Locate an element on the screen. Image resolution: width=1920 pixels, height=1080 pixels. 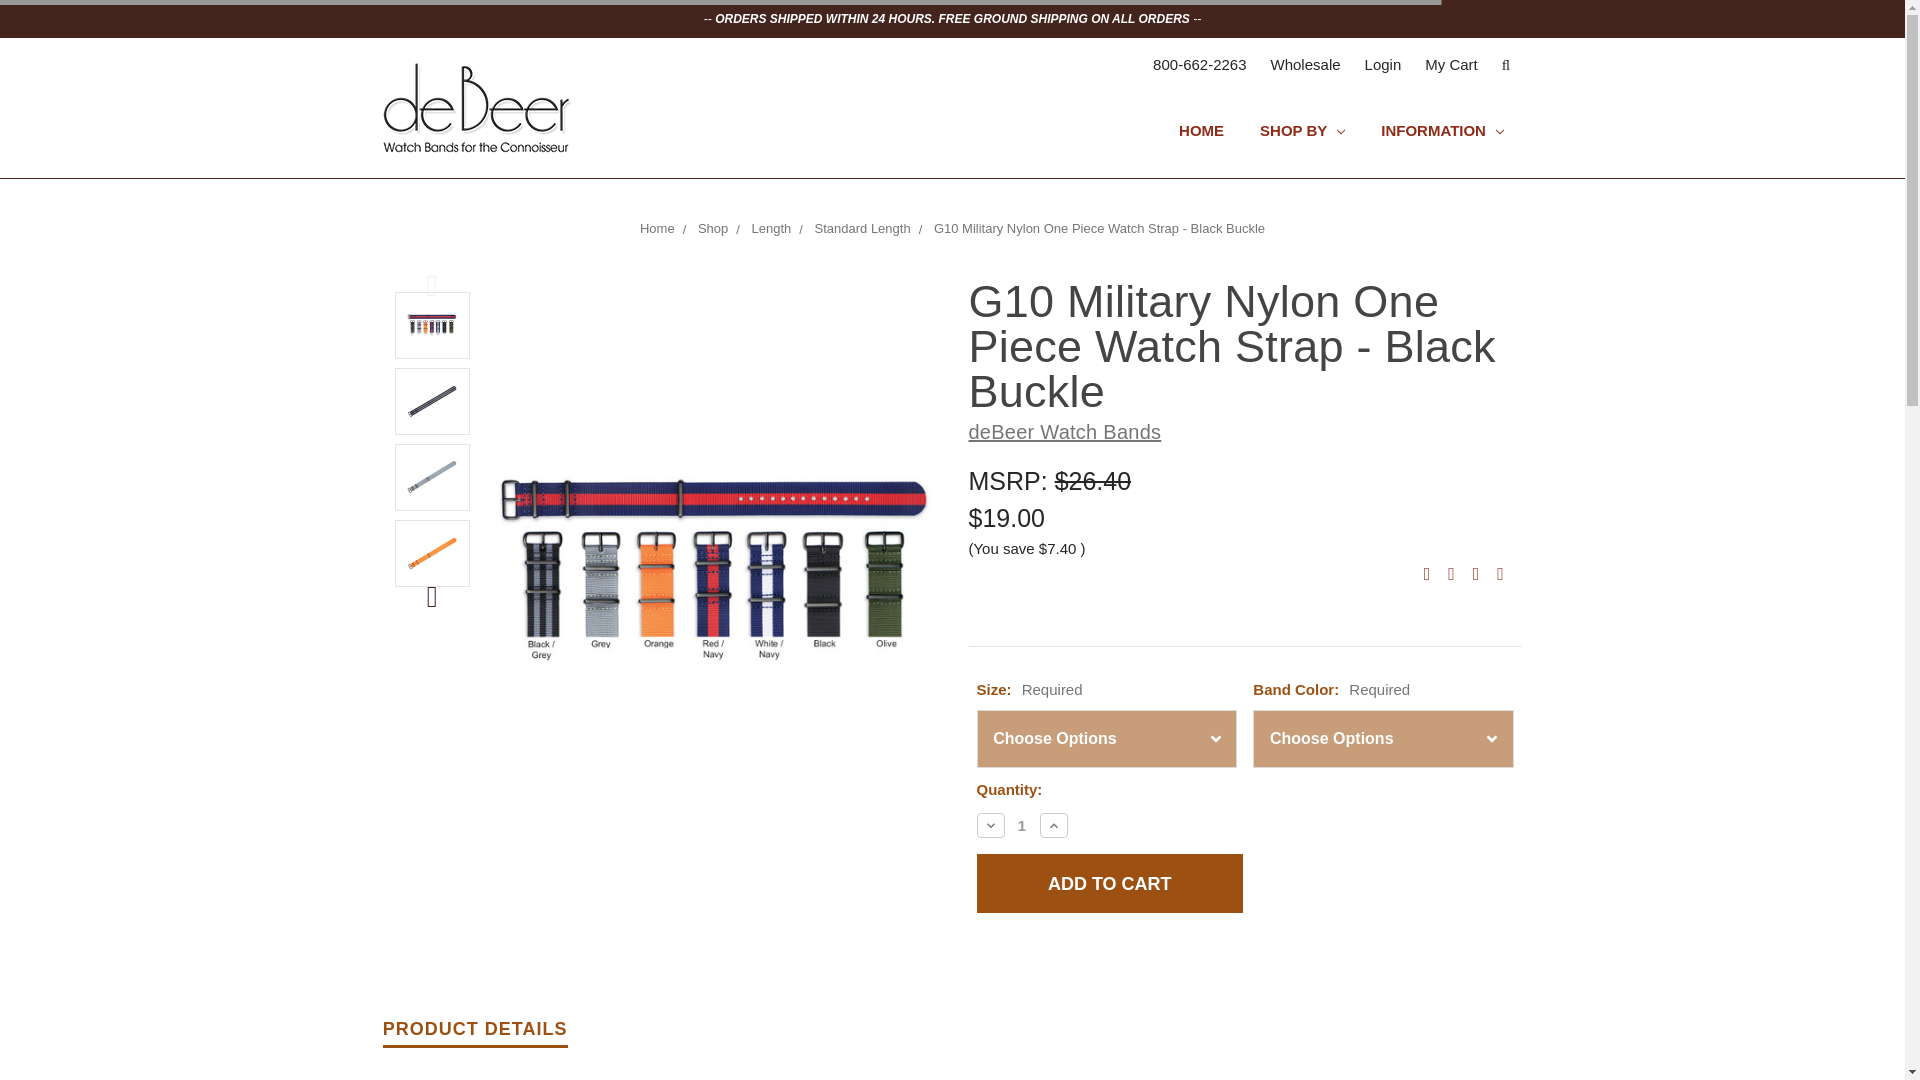
Grey PVD black buckle nylon replacement watch band is located at coordinates (432, 476).